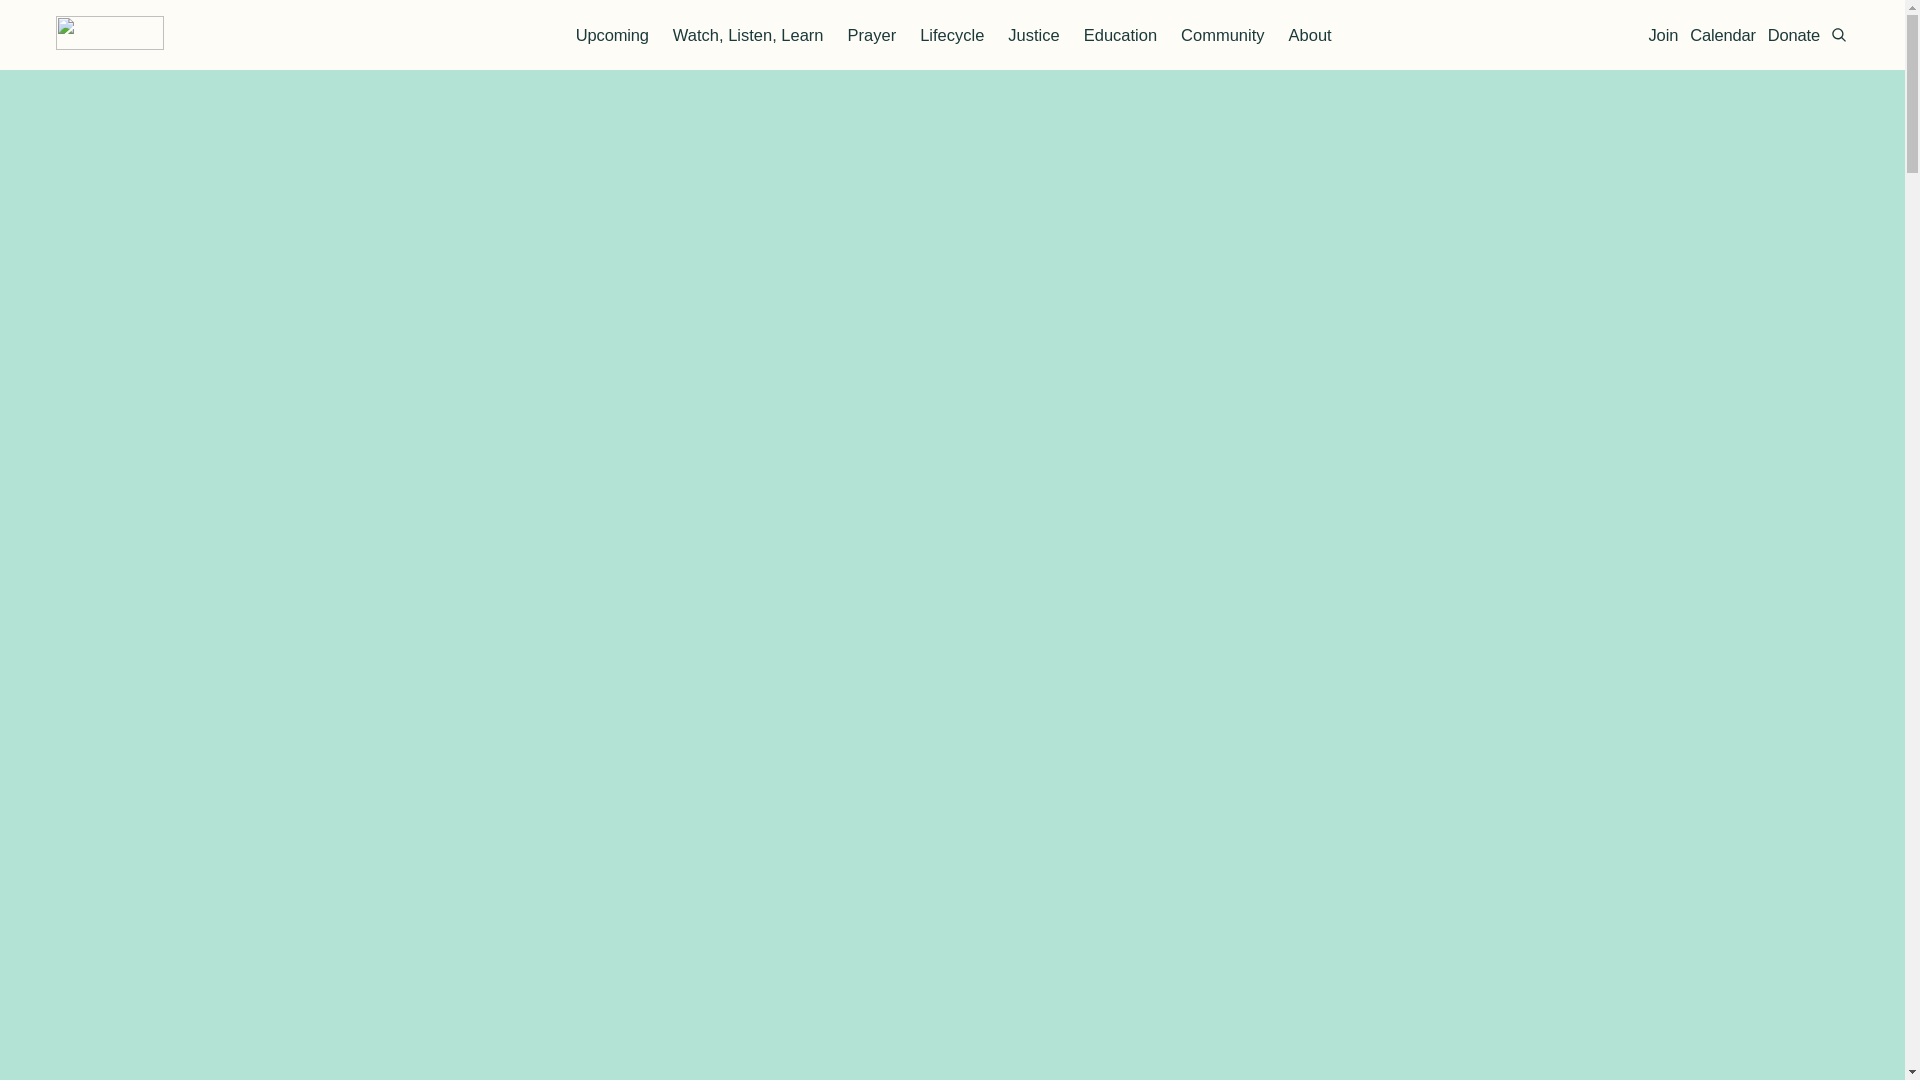  Describe the element at coordinates (748, 36) in the screenshot. I see `Watch, Listen, Learn` at that location.